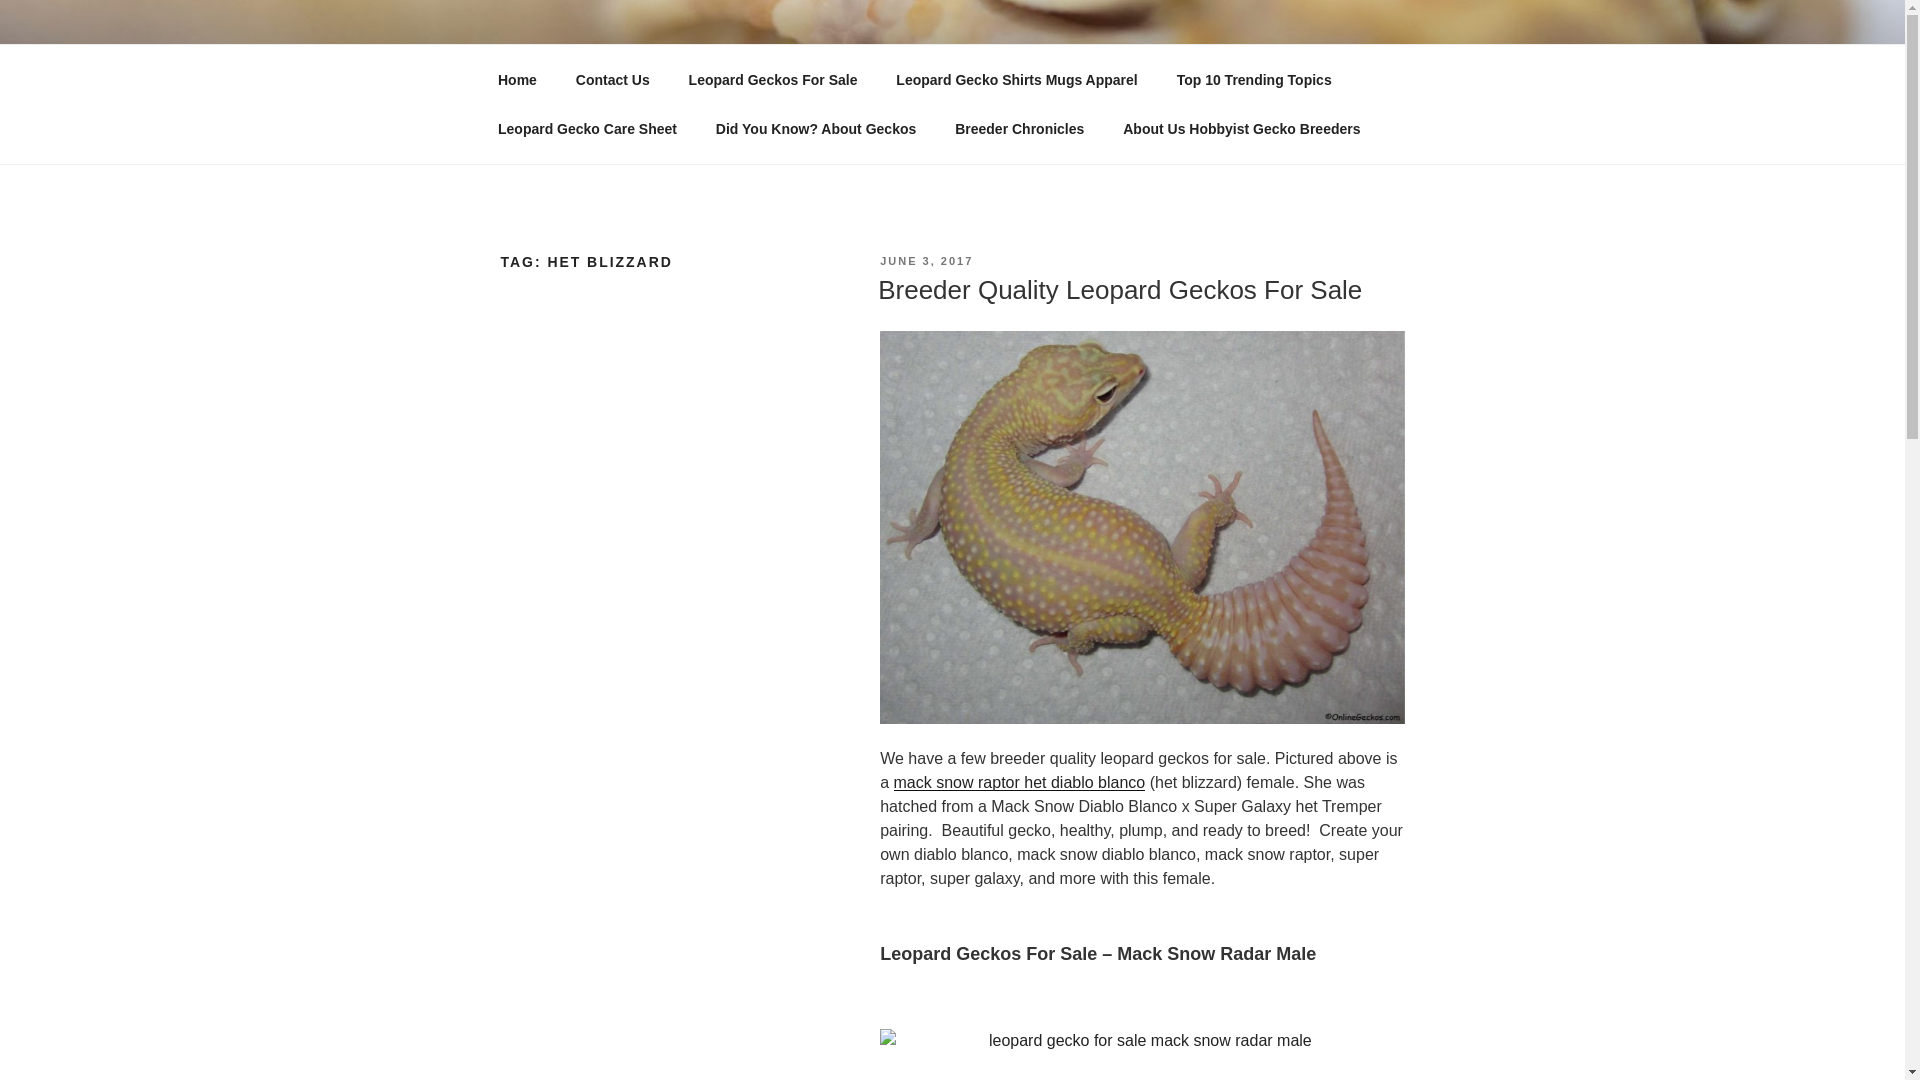 The image size is (1920, 1080). I want to click on Leopard Gecko Shirts Mugs Apparel, so click(1017, 80).